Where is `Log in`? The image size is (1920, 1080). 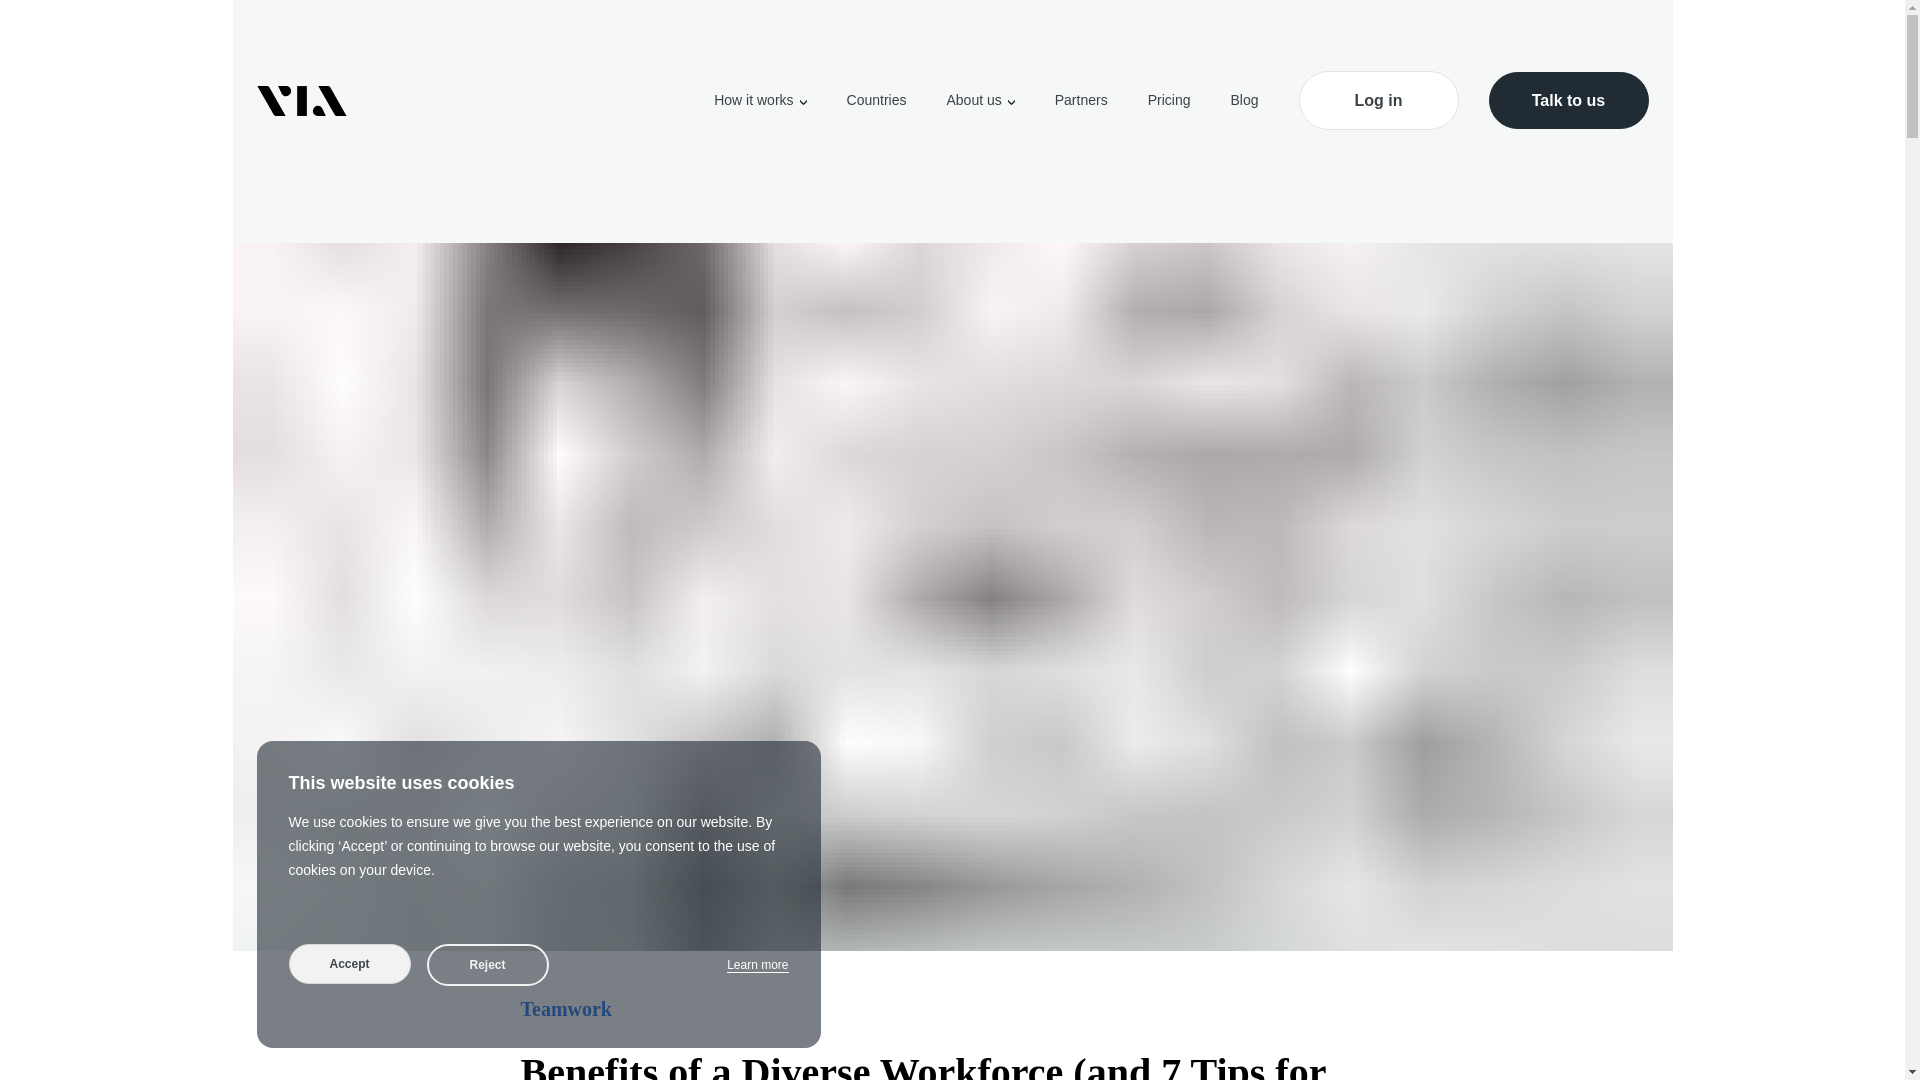
Log in is located at coordinates (1377, 100).